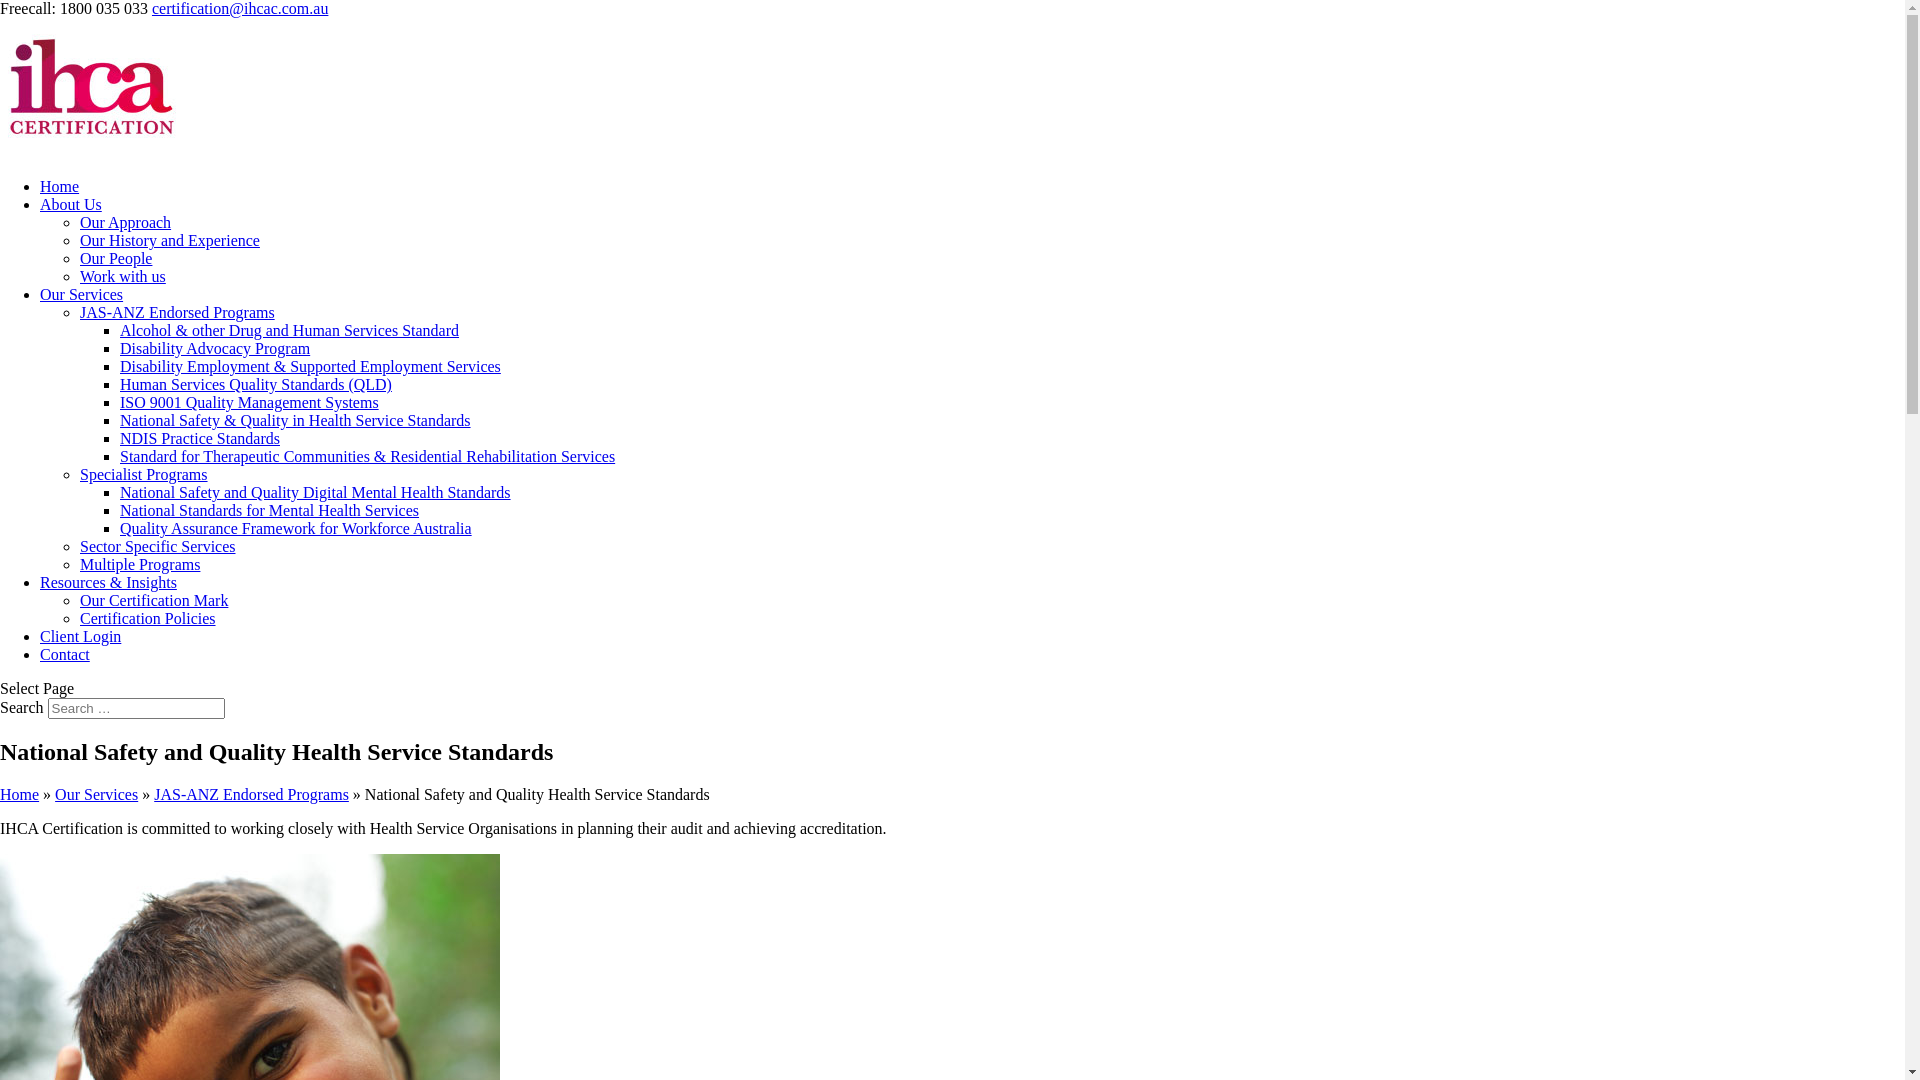 This screenshot has height=1080, width=1920. Describe the element at coordinates (178, 312) in the screenshot. I see `JAS-ANZ Endorsed Programs` at that location.